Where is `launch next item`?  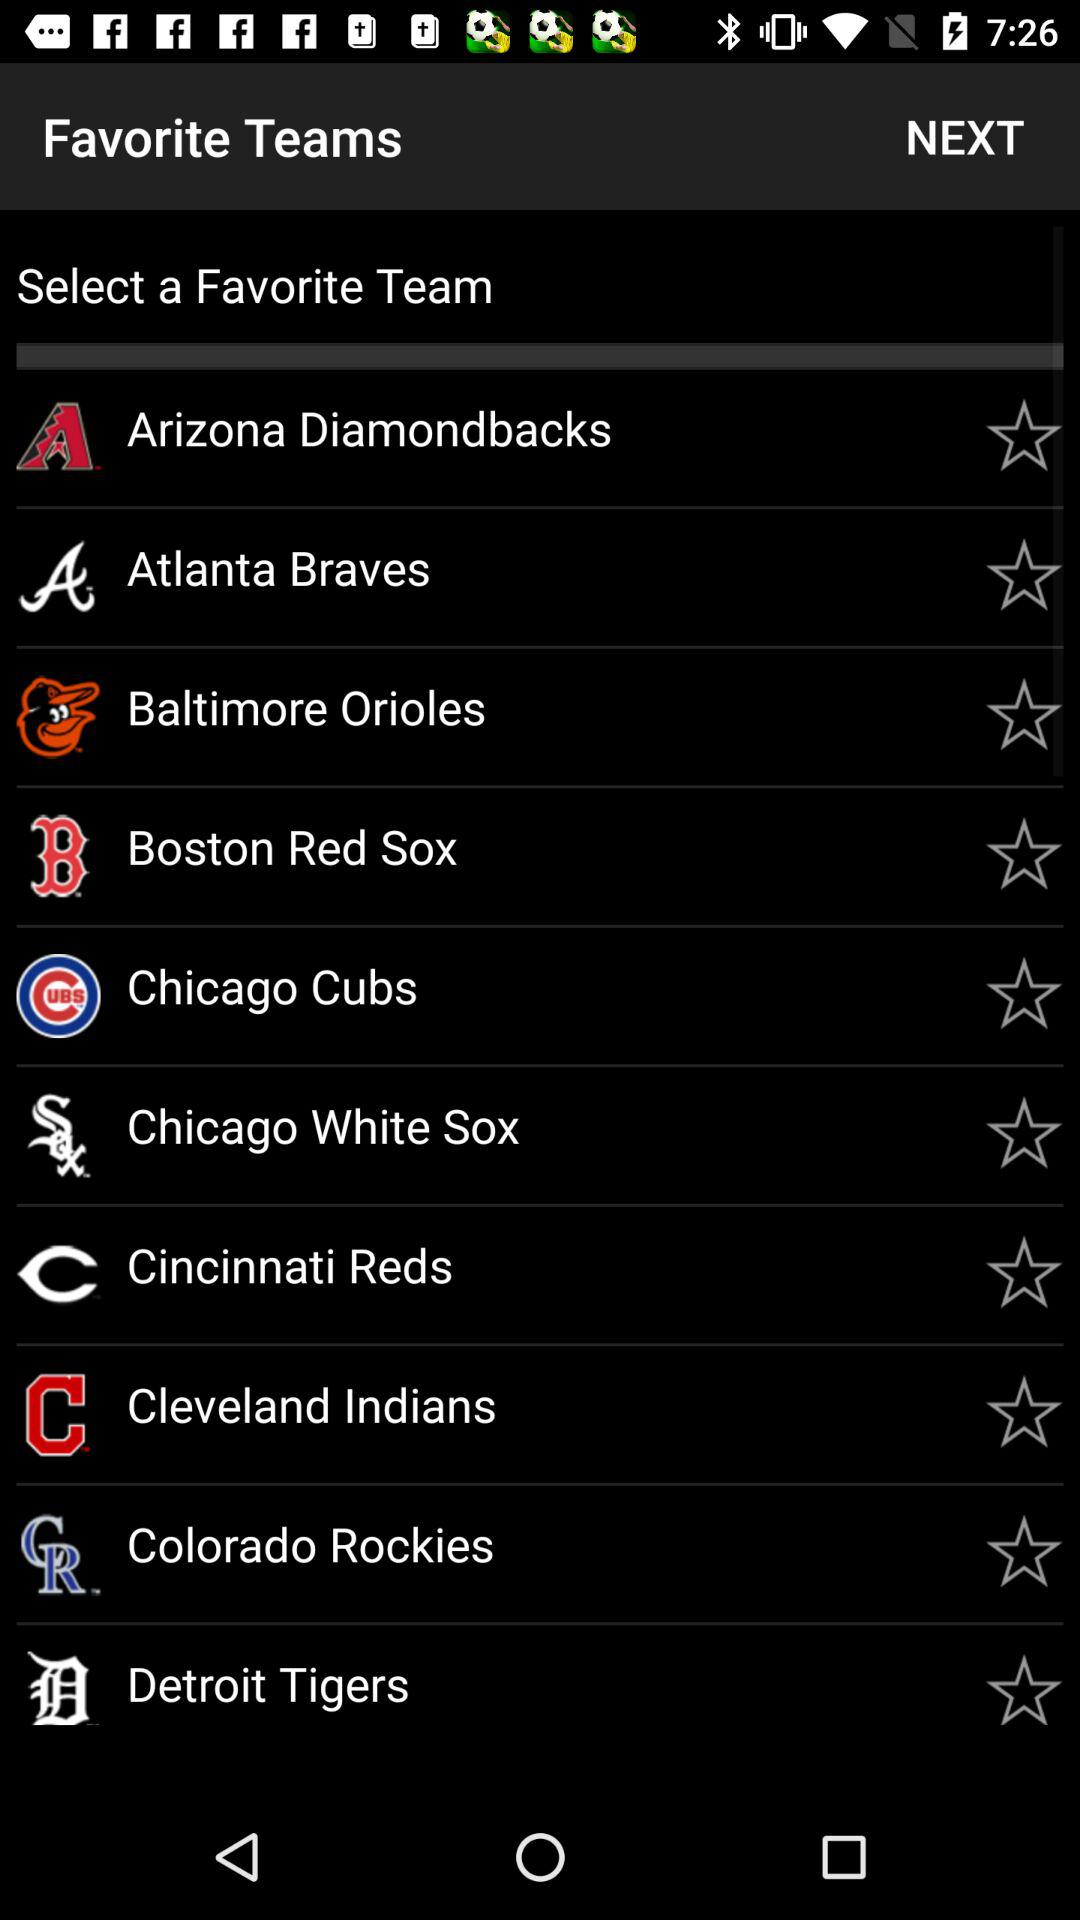
launch next item is located at coordinates (964, 136).